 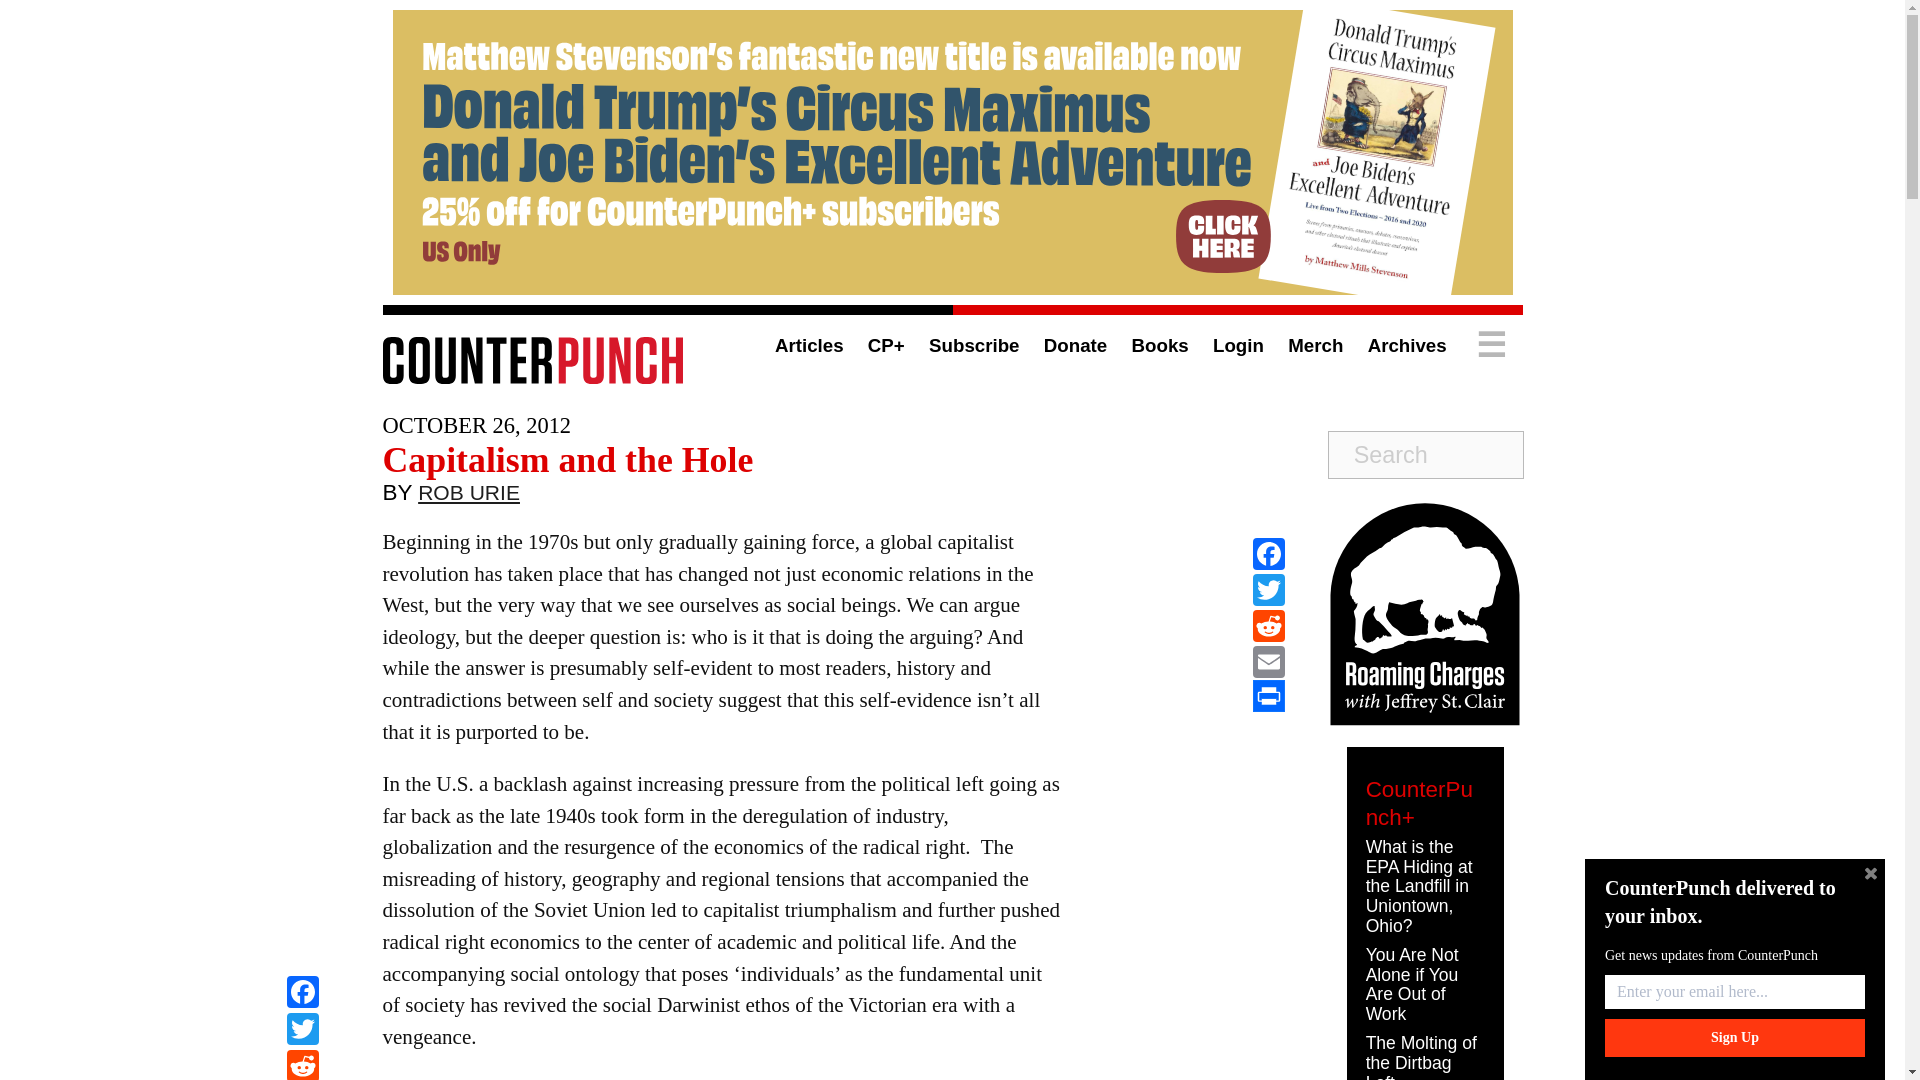 What do you see at coordinates (1870, 873) in the screenshot?
I see `Close` at bounding box center [1870, 873].